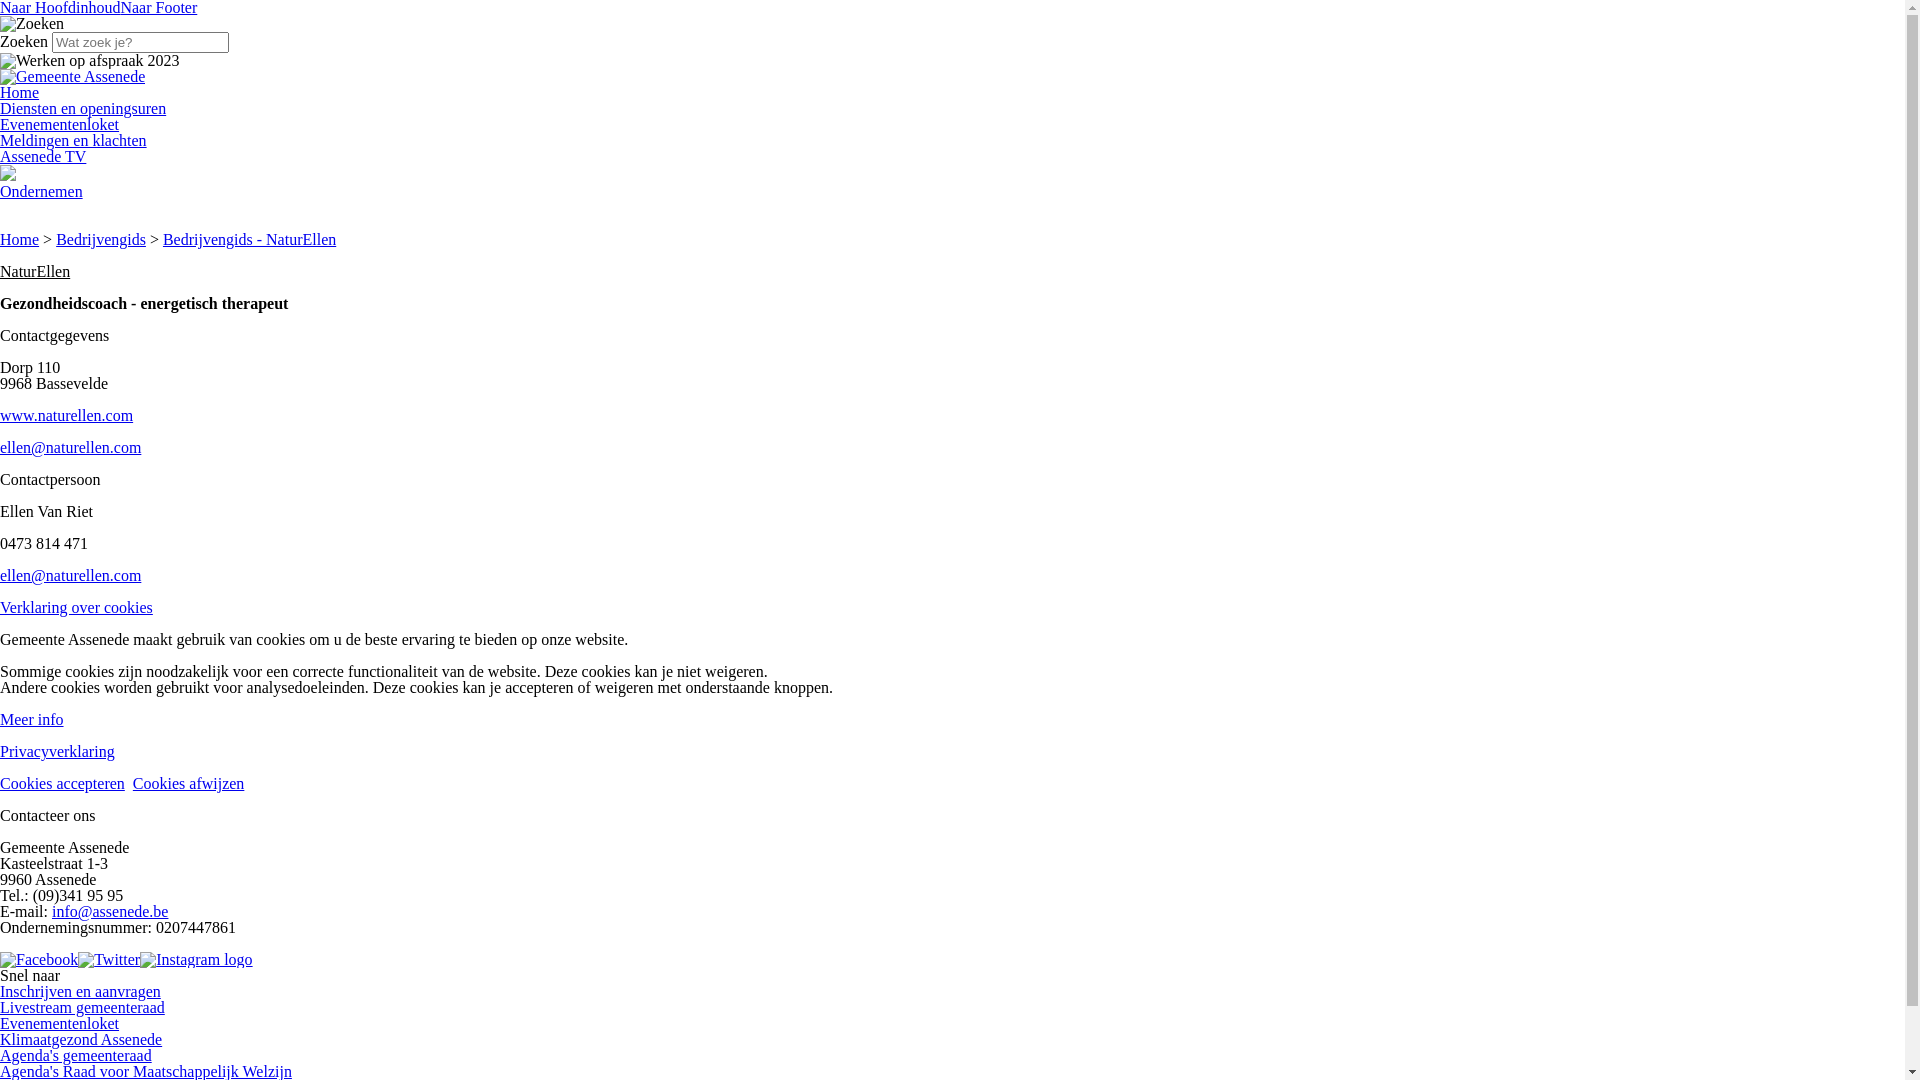  What do you see at coordinates (62, 784) in the screenshot?
I see `Cookies accepteren` at bounding box center [62, 784].